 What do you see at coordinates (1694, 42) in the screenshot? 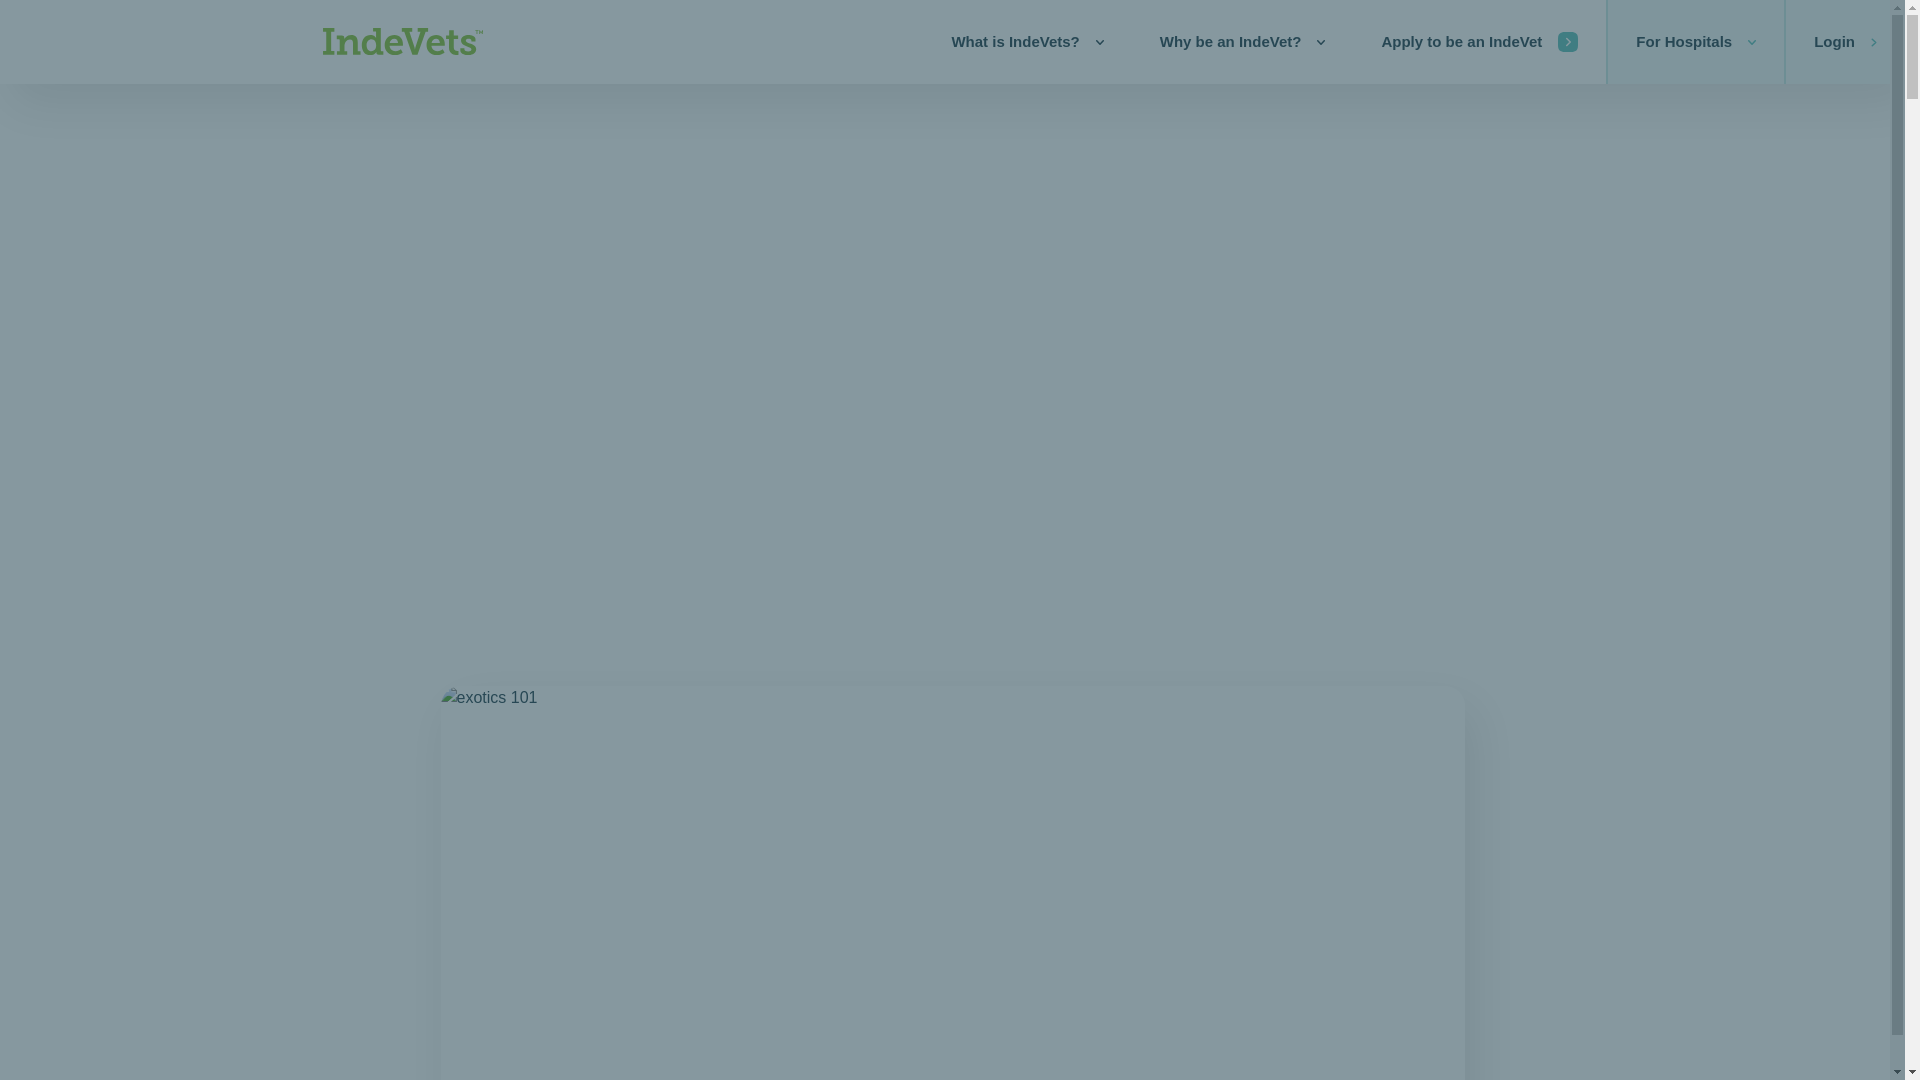
I see `For Hospitals` at bounding box center [1694, 42].